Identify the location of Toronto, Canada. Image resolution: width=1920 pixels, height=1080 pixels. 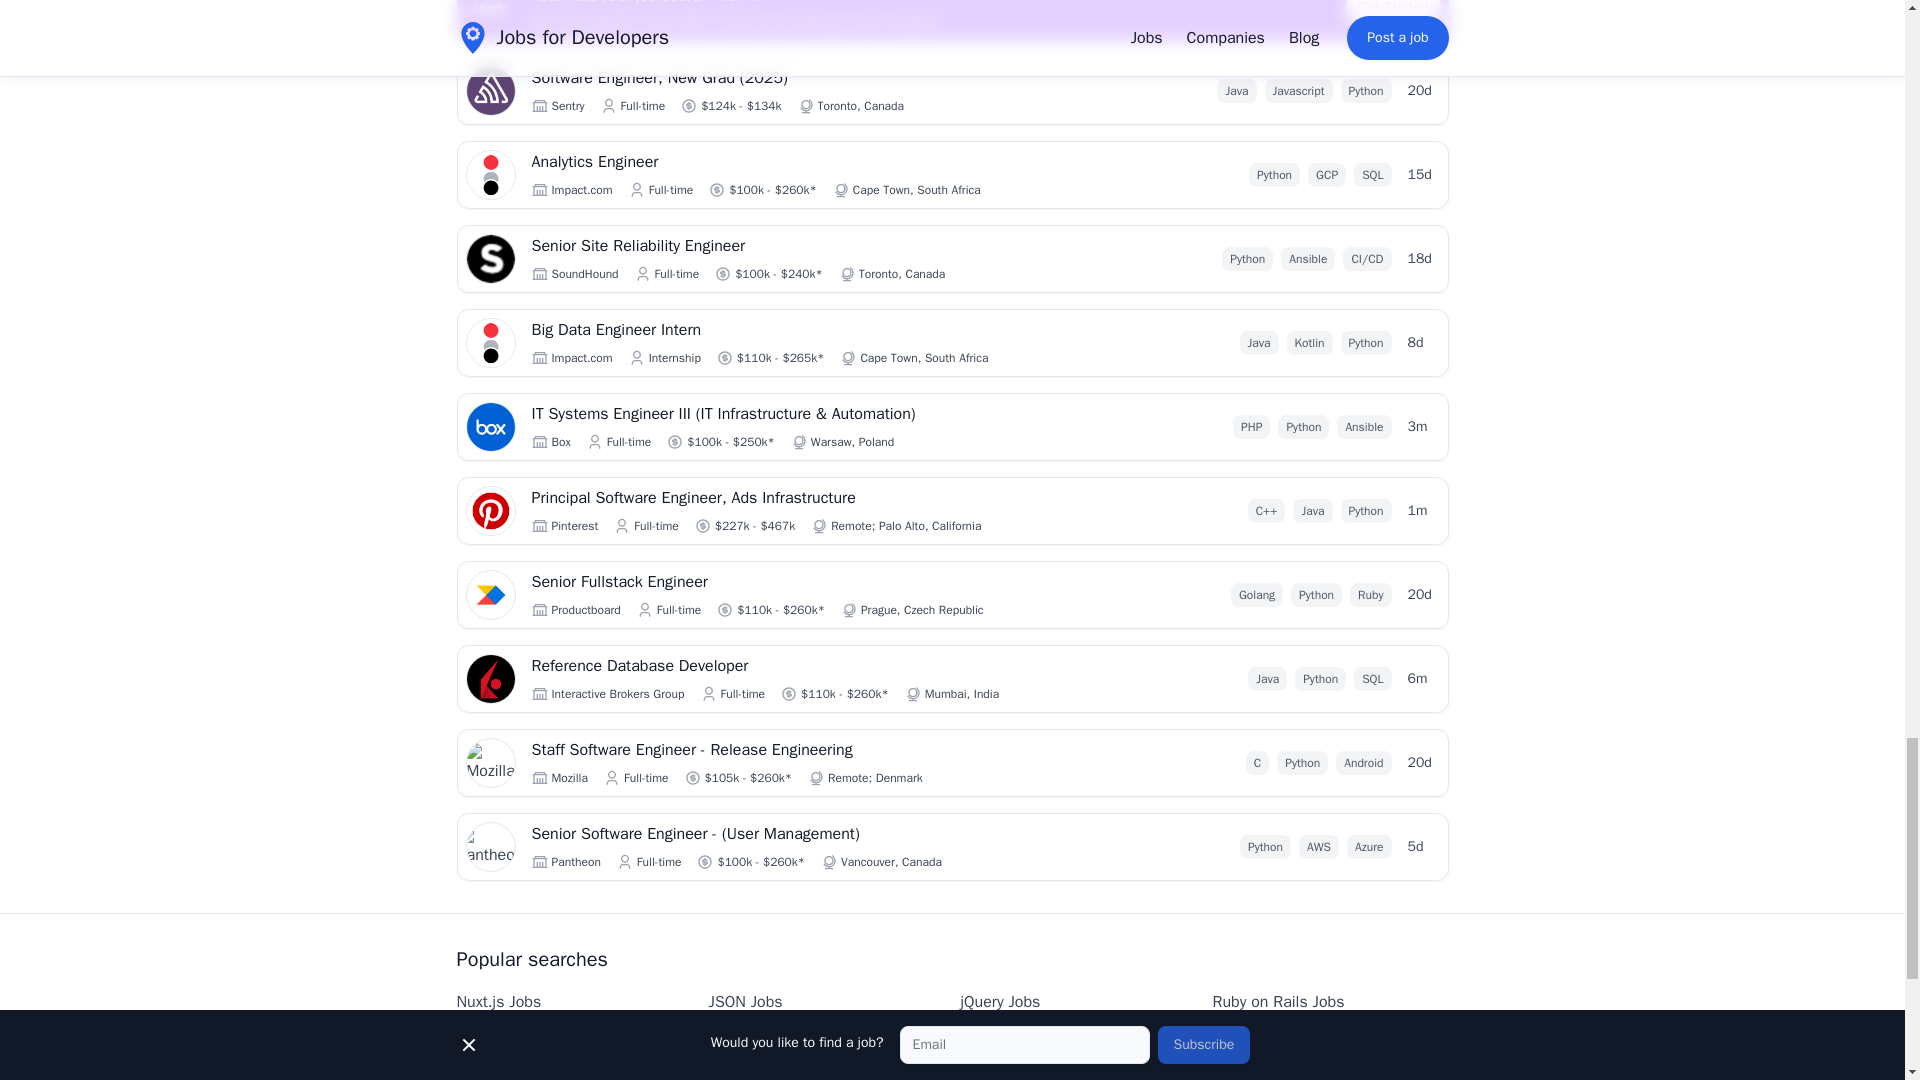
(860, 106).